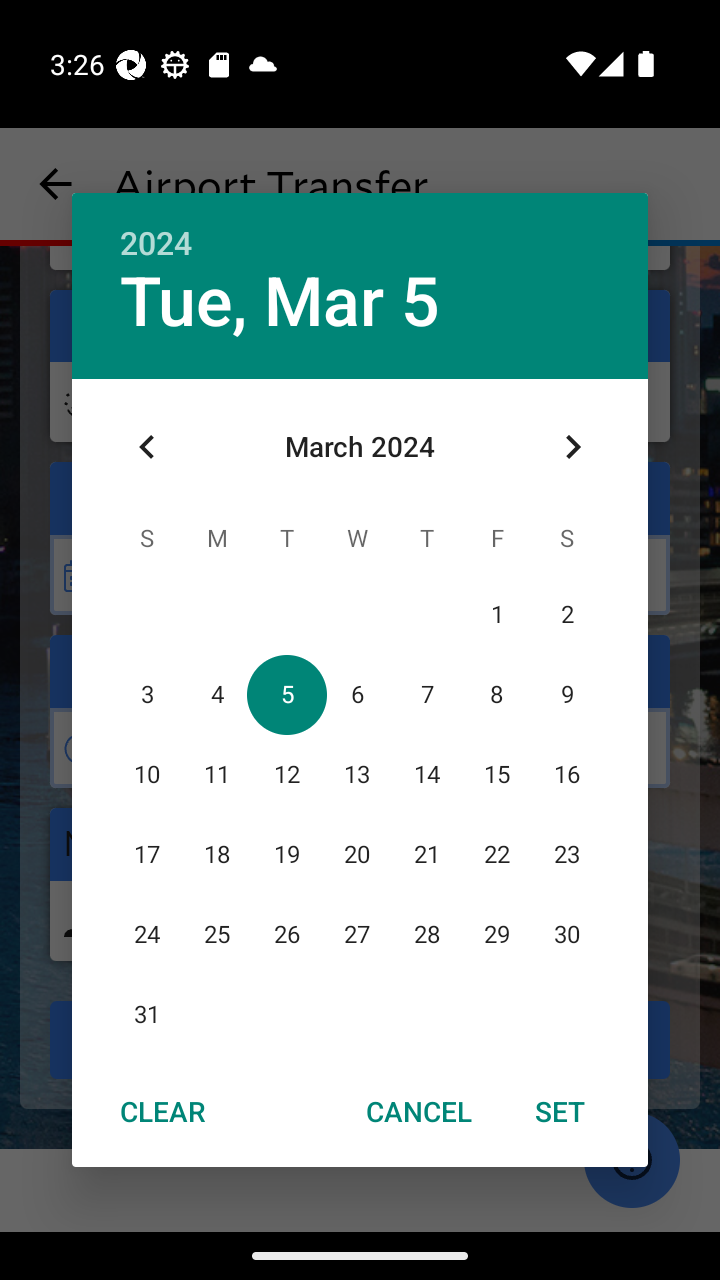 This screenshot has width=720, height=1280. Describe the element at coordinates (356, 854) in the screenshot. I see `20 20 March 2024` at that location.